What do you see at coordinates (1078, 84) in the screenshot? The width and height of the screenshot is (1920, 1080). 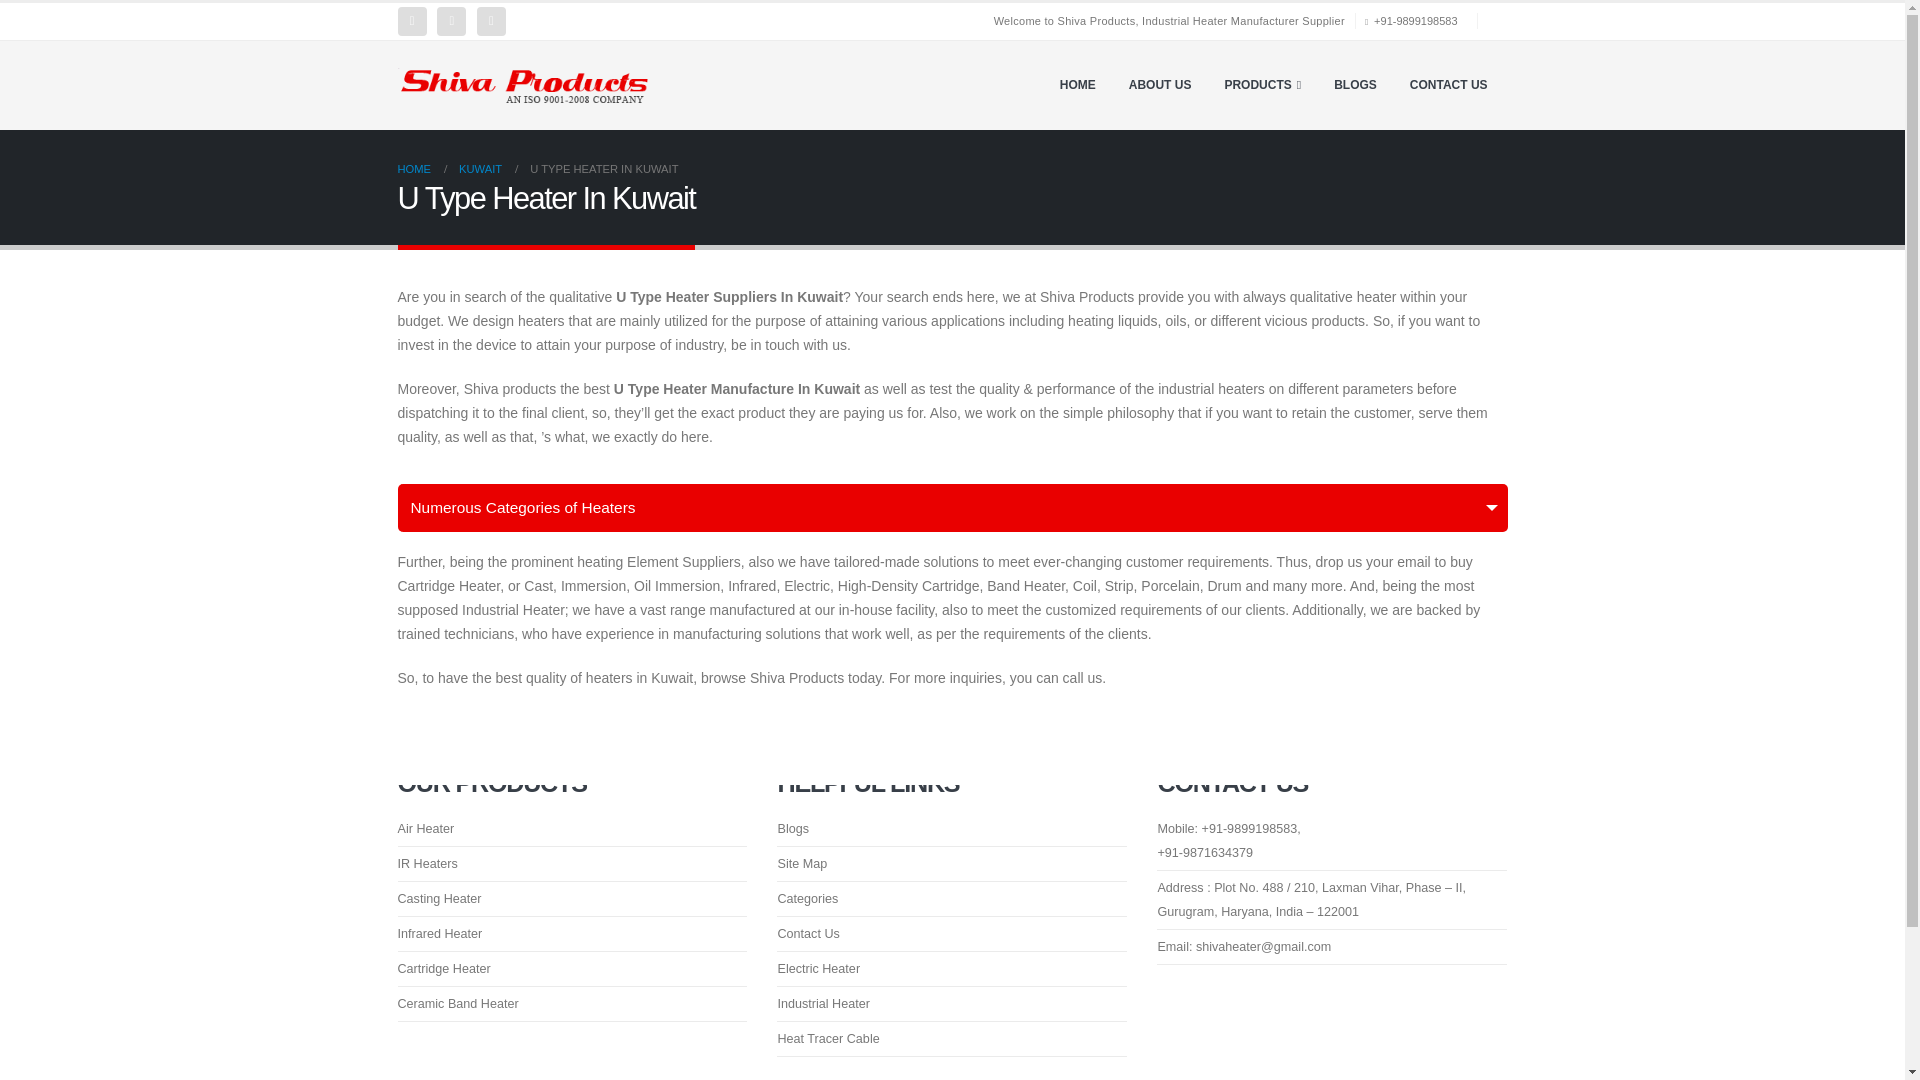 I see `HOME` at bounding box center [1078, 84].